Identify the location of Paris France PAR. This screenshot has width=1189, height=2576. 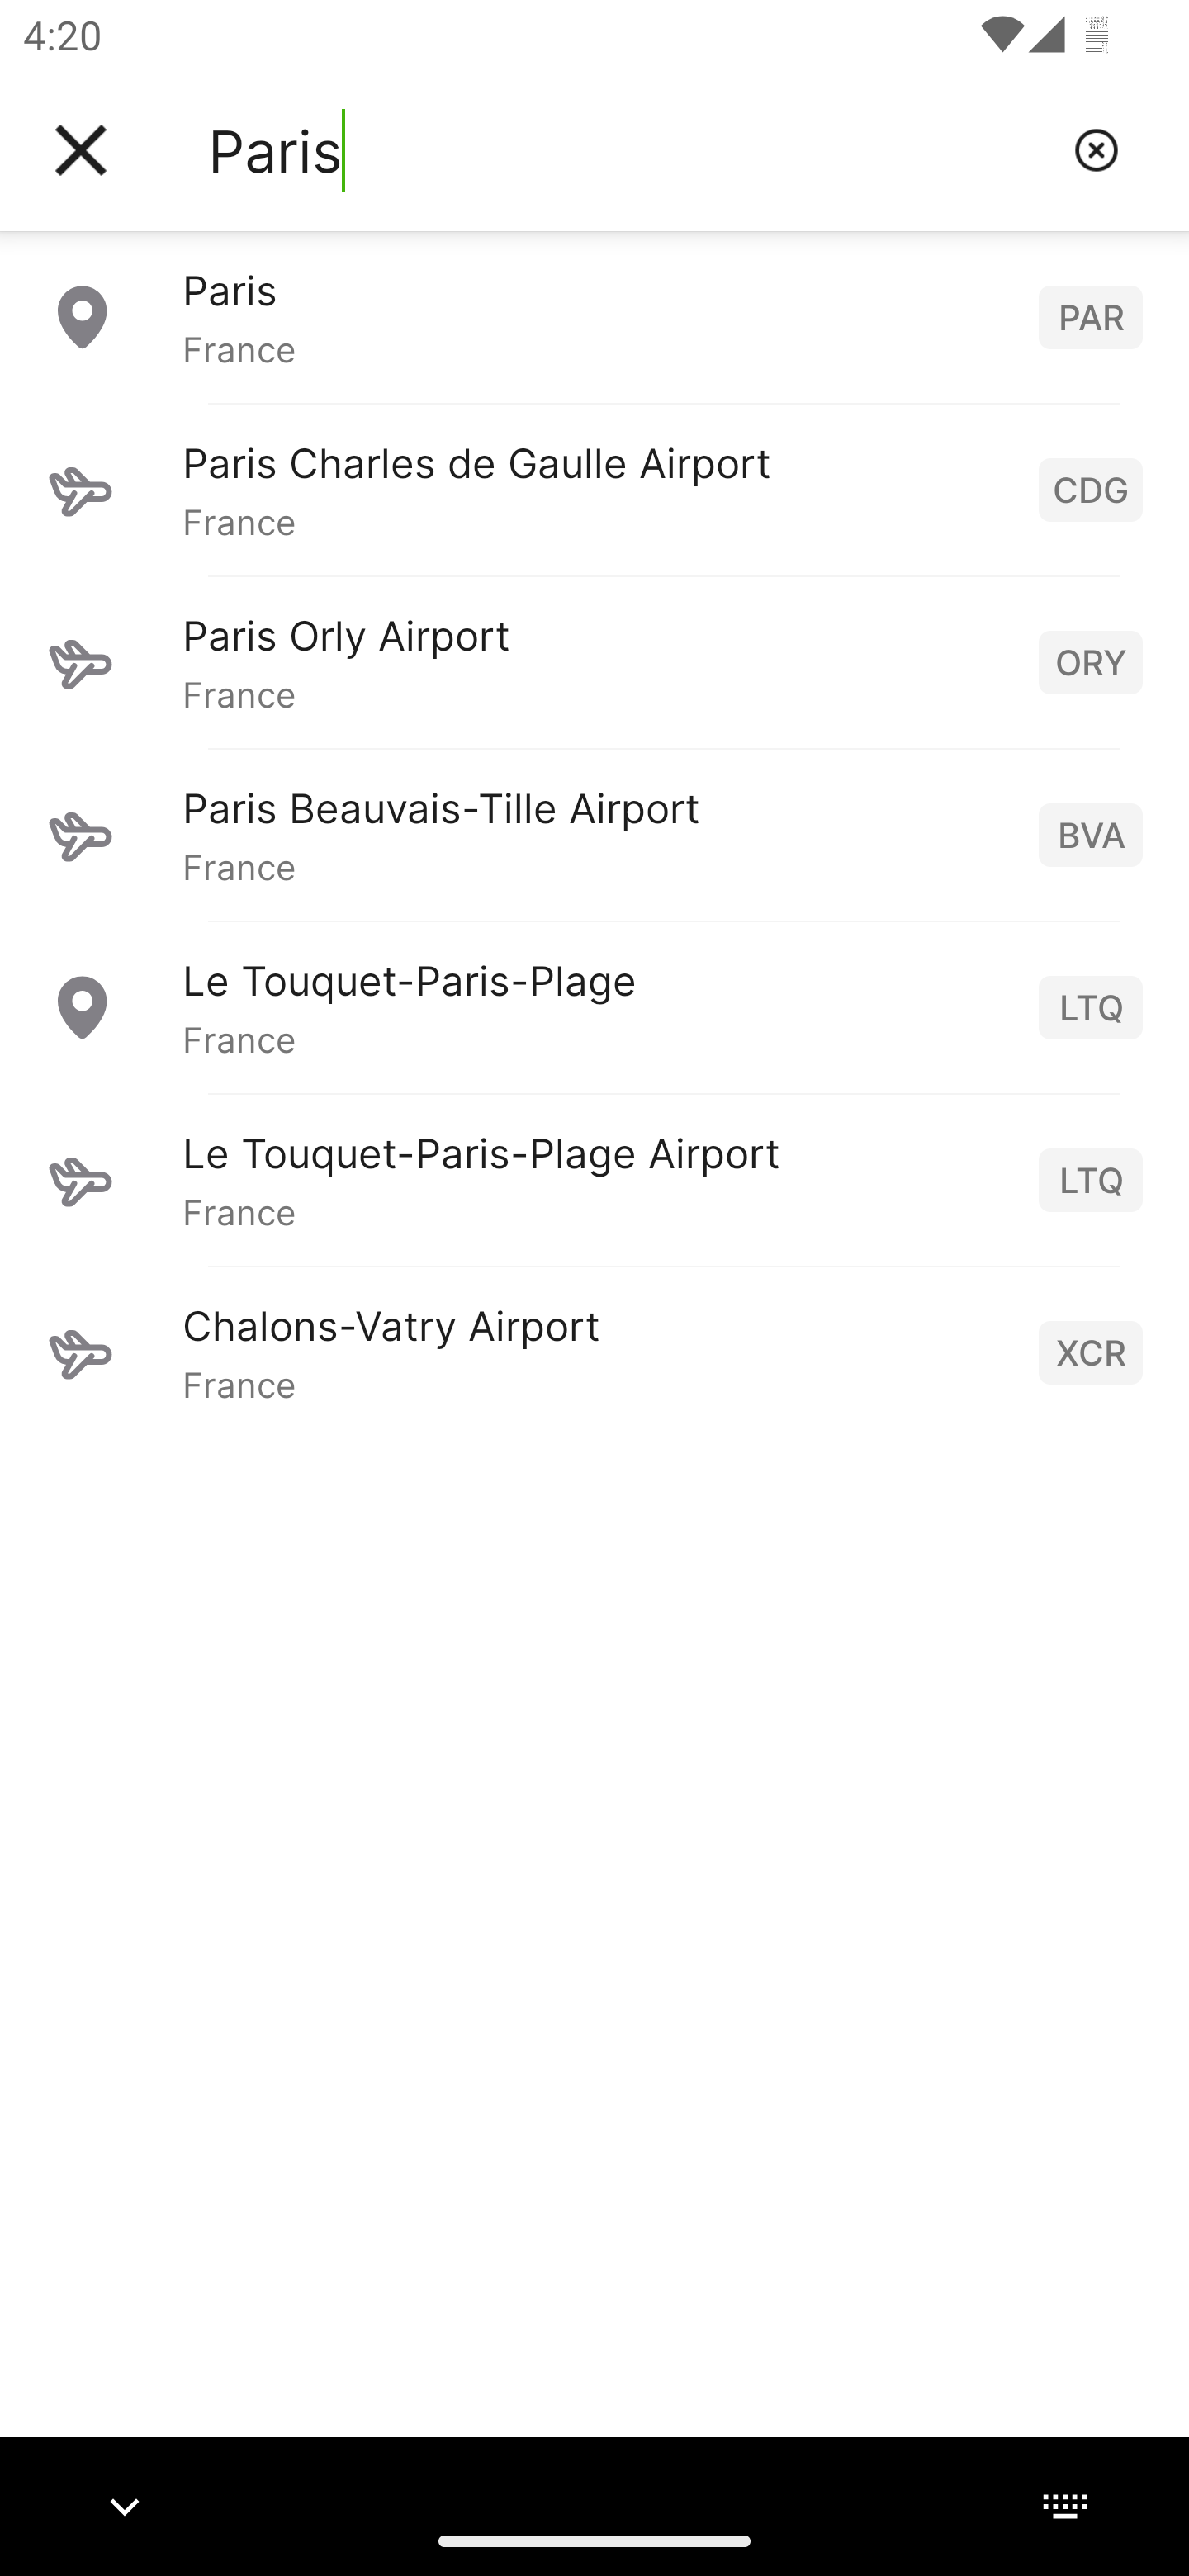
(594, 316).